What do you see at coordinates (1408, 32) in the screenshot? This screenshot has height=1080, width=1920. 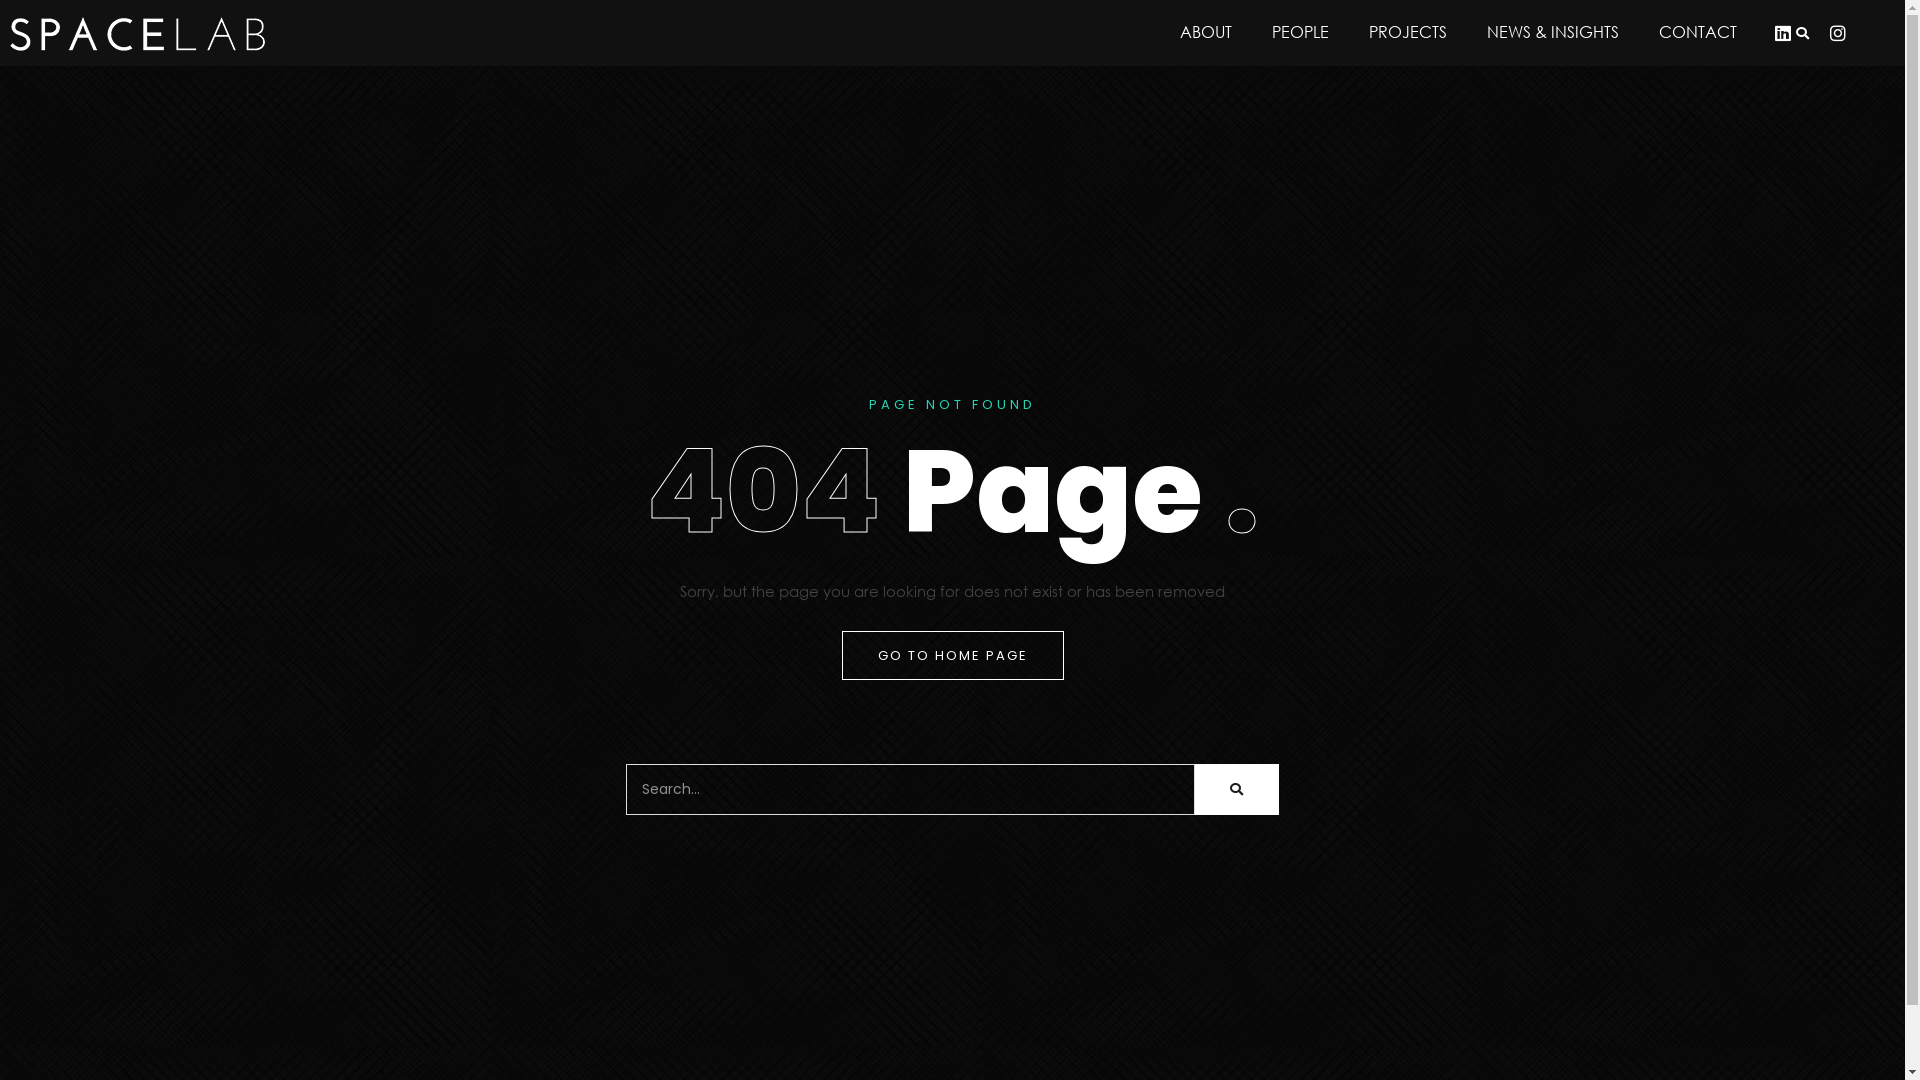 I see `PROJECTS` at bounding box center [1408, 32].